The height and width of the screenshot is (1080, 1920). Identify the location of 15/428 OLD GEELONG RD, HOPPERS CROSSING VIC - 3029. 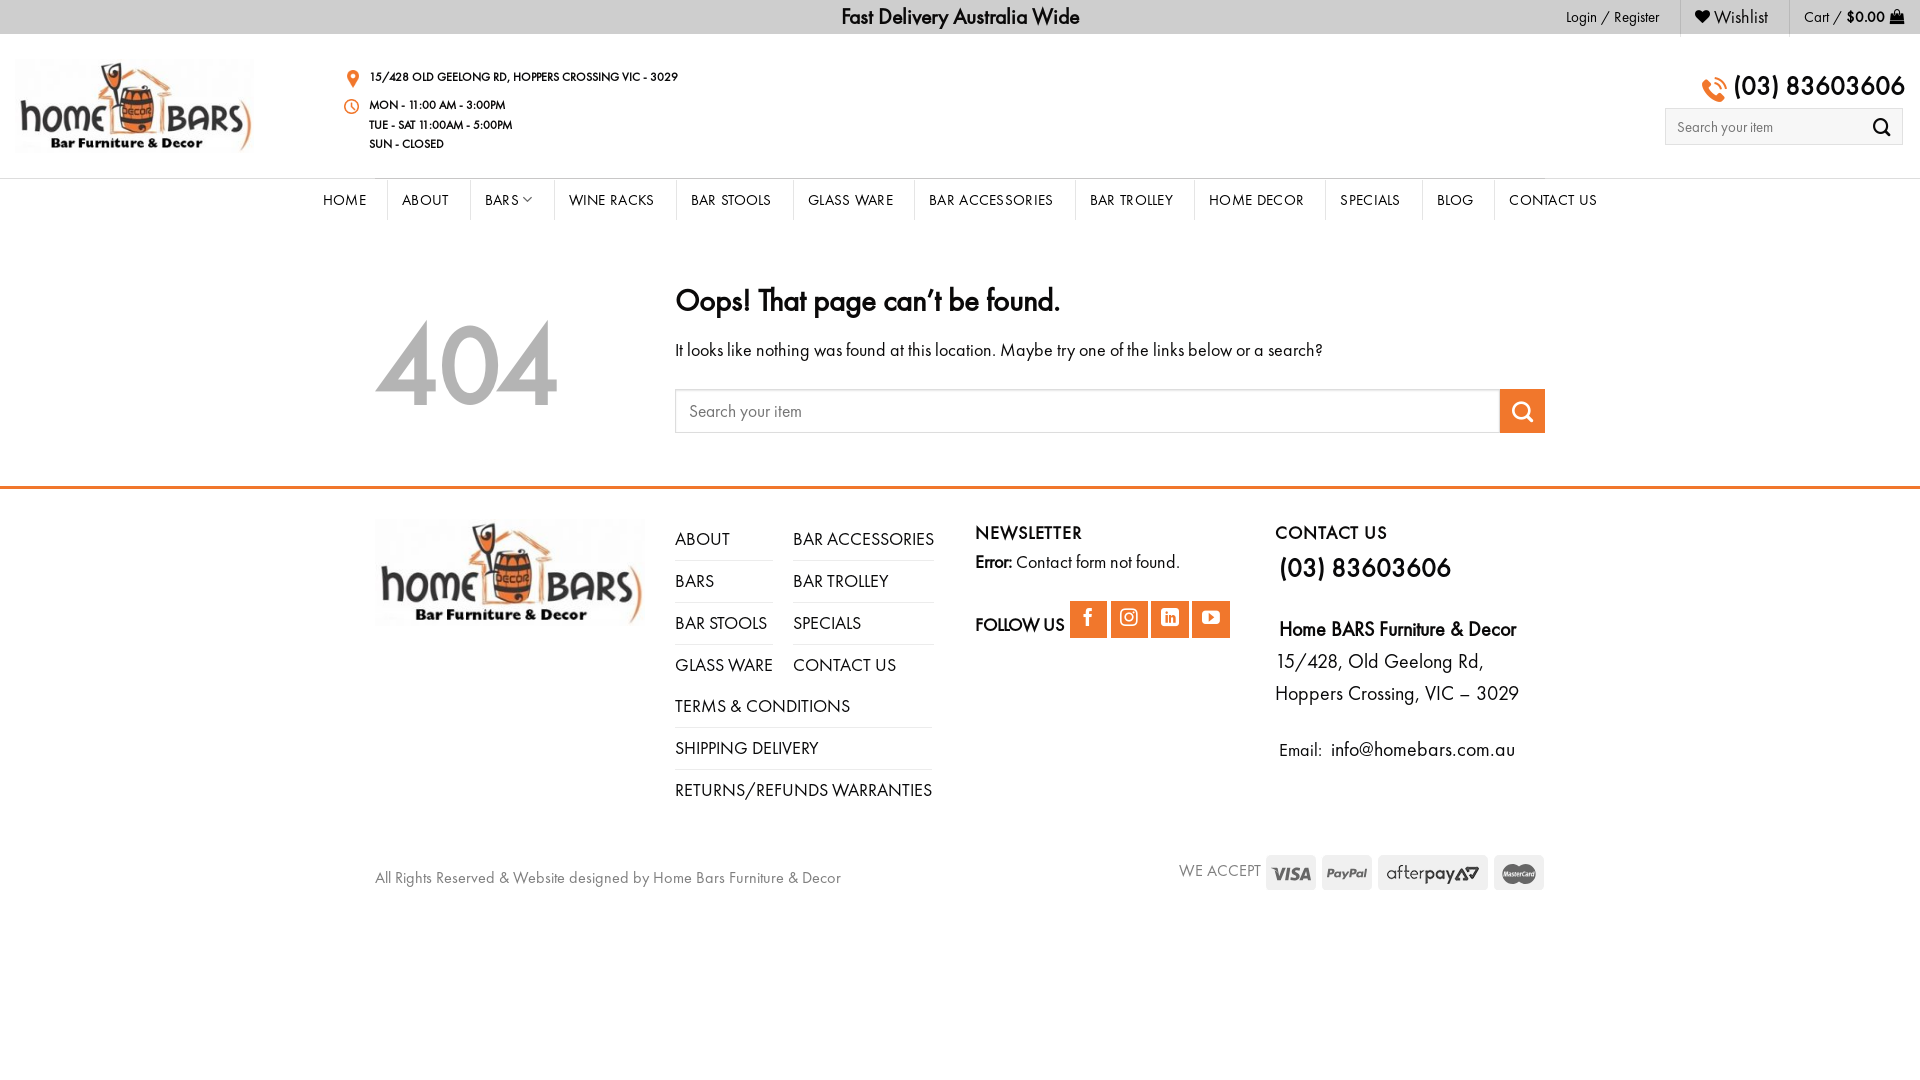
(524, 78).